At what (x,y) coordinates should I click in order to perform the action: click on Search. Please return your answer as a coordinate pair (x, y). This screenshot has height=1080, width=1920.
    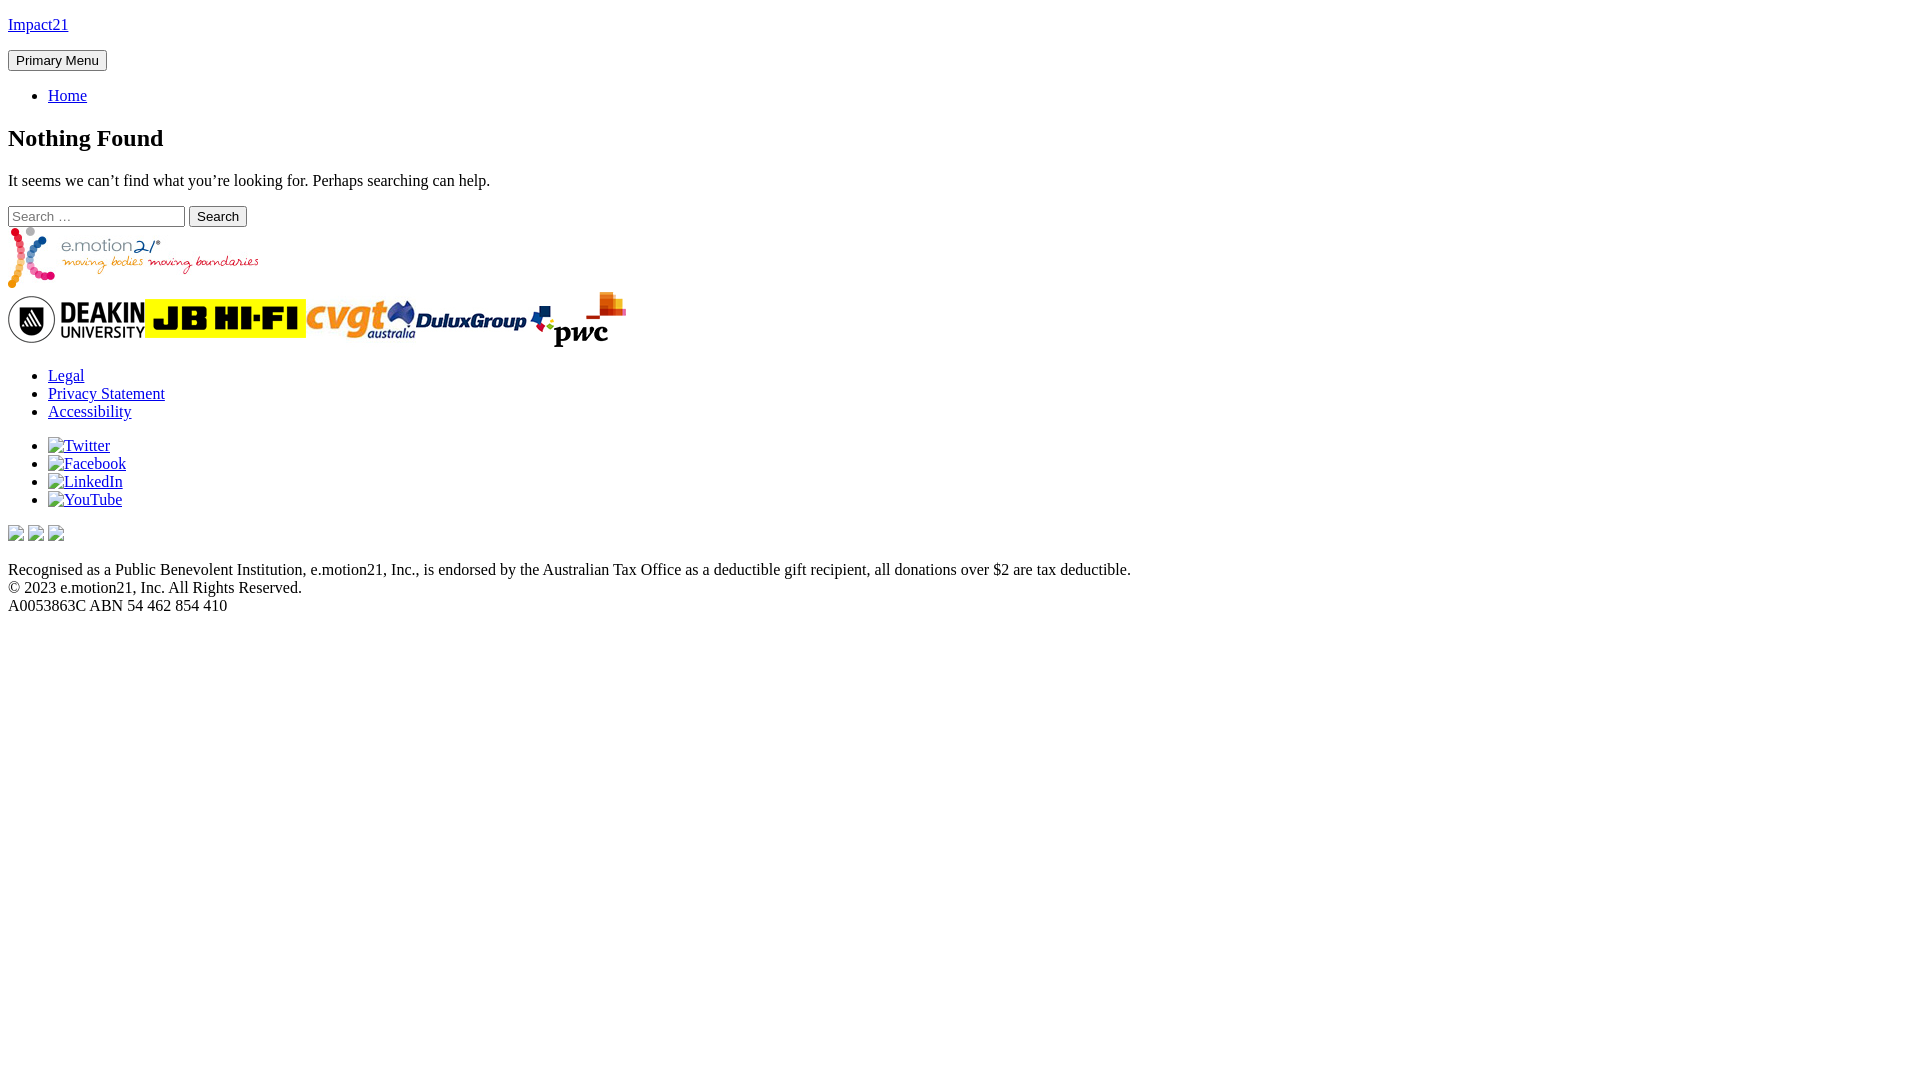
    Looking at the image, I should click on (218, 216).